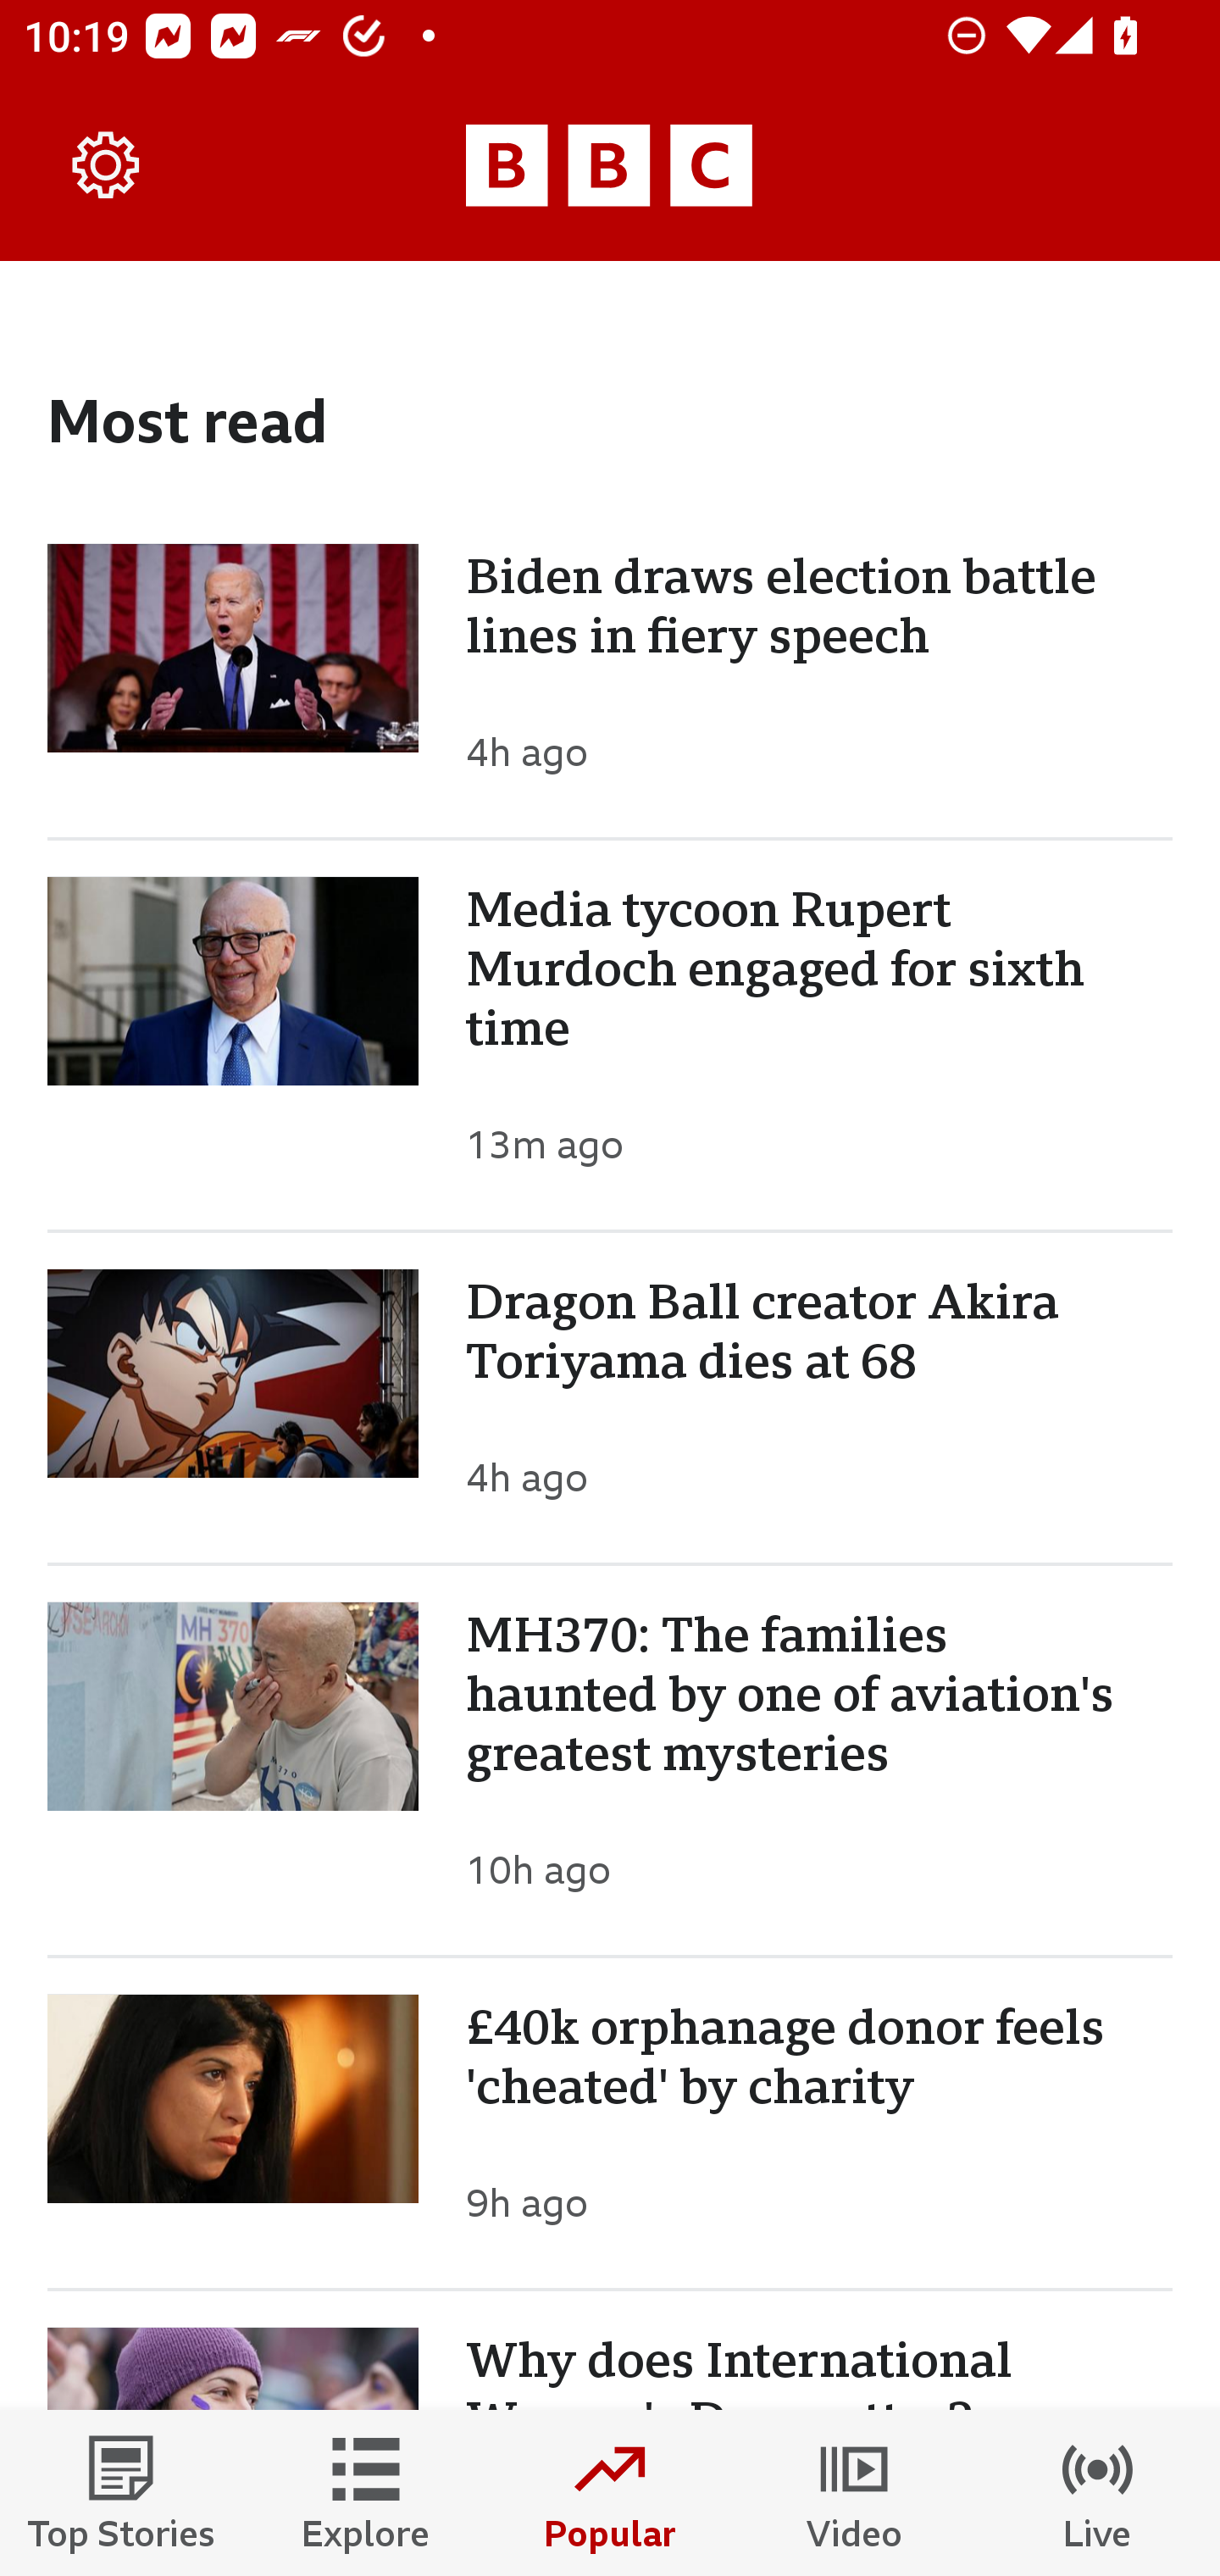 The width and height of the screenshot is (1220, 2576). Describe the element at coordinates (1098, 2493) in the screenshot. I see `Live` at that location.